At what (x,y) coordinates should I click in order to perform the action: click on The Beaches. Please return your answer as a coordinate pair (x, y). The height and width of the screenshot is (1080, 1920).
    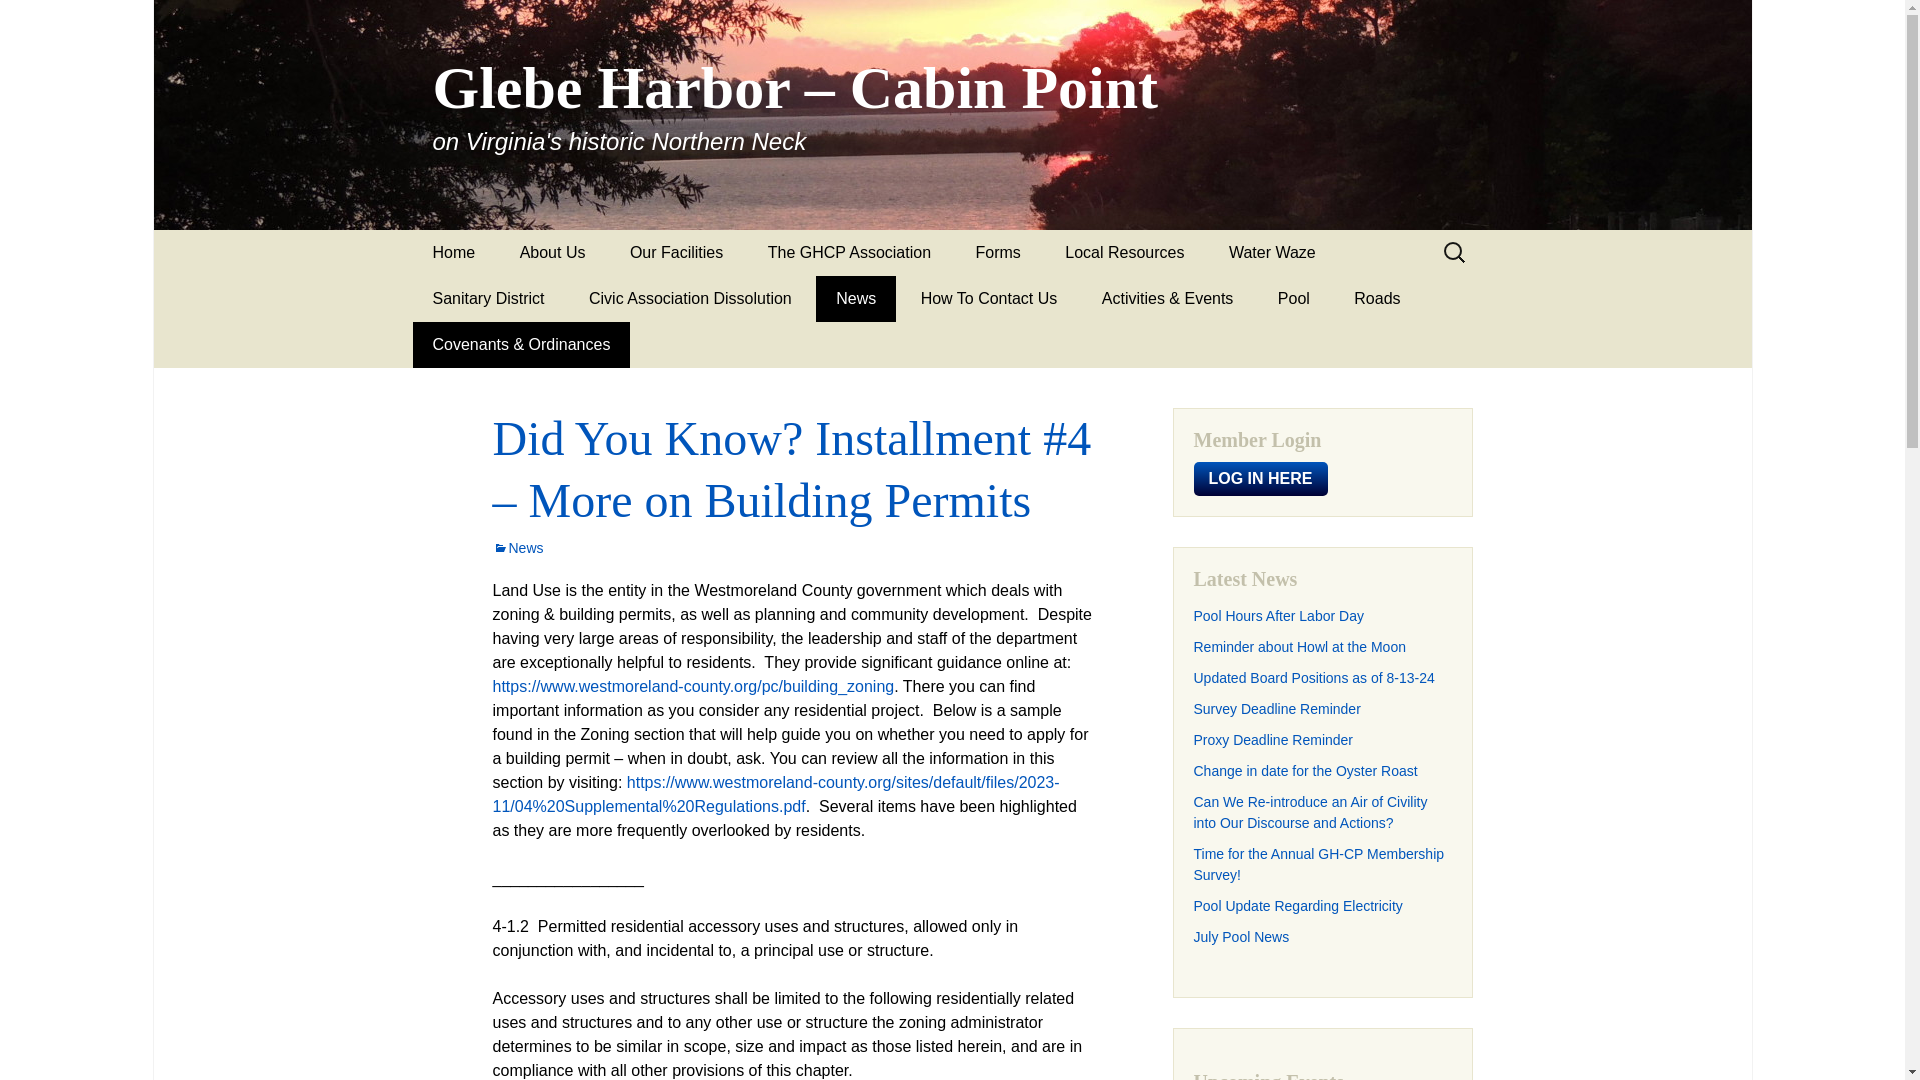
    Looking at the image, I should click on (708, 298).